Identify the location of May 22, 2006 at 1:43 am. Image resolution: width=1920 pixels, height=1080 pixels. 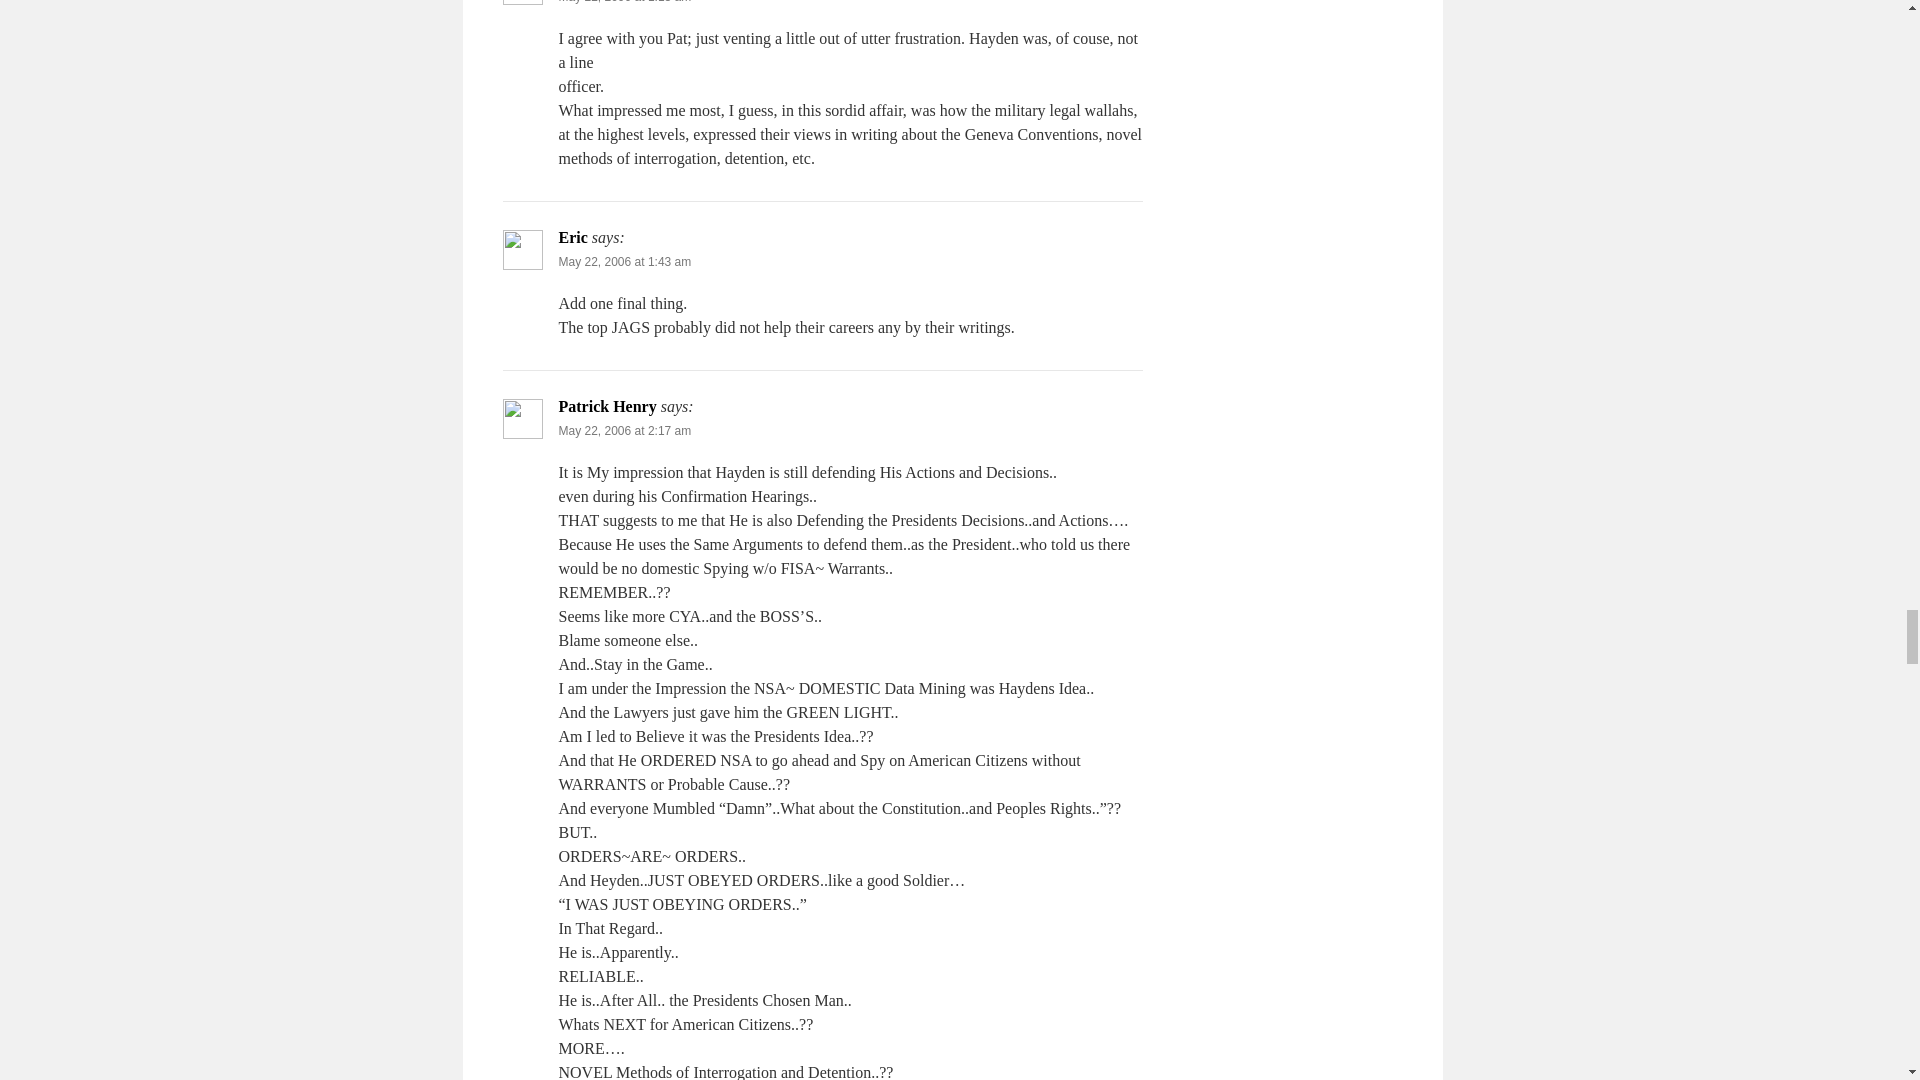
(624, 261).